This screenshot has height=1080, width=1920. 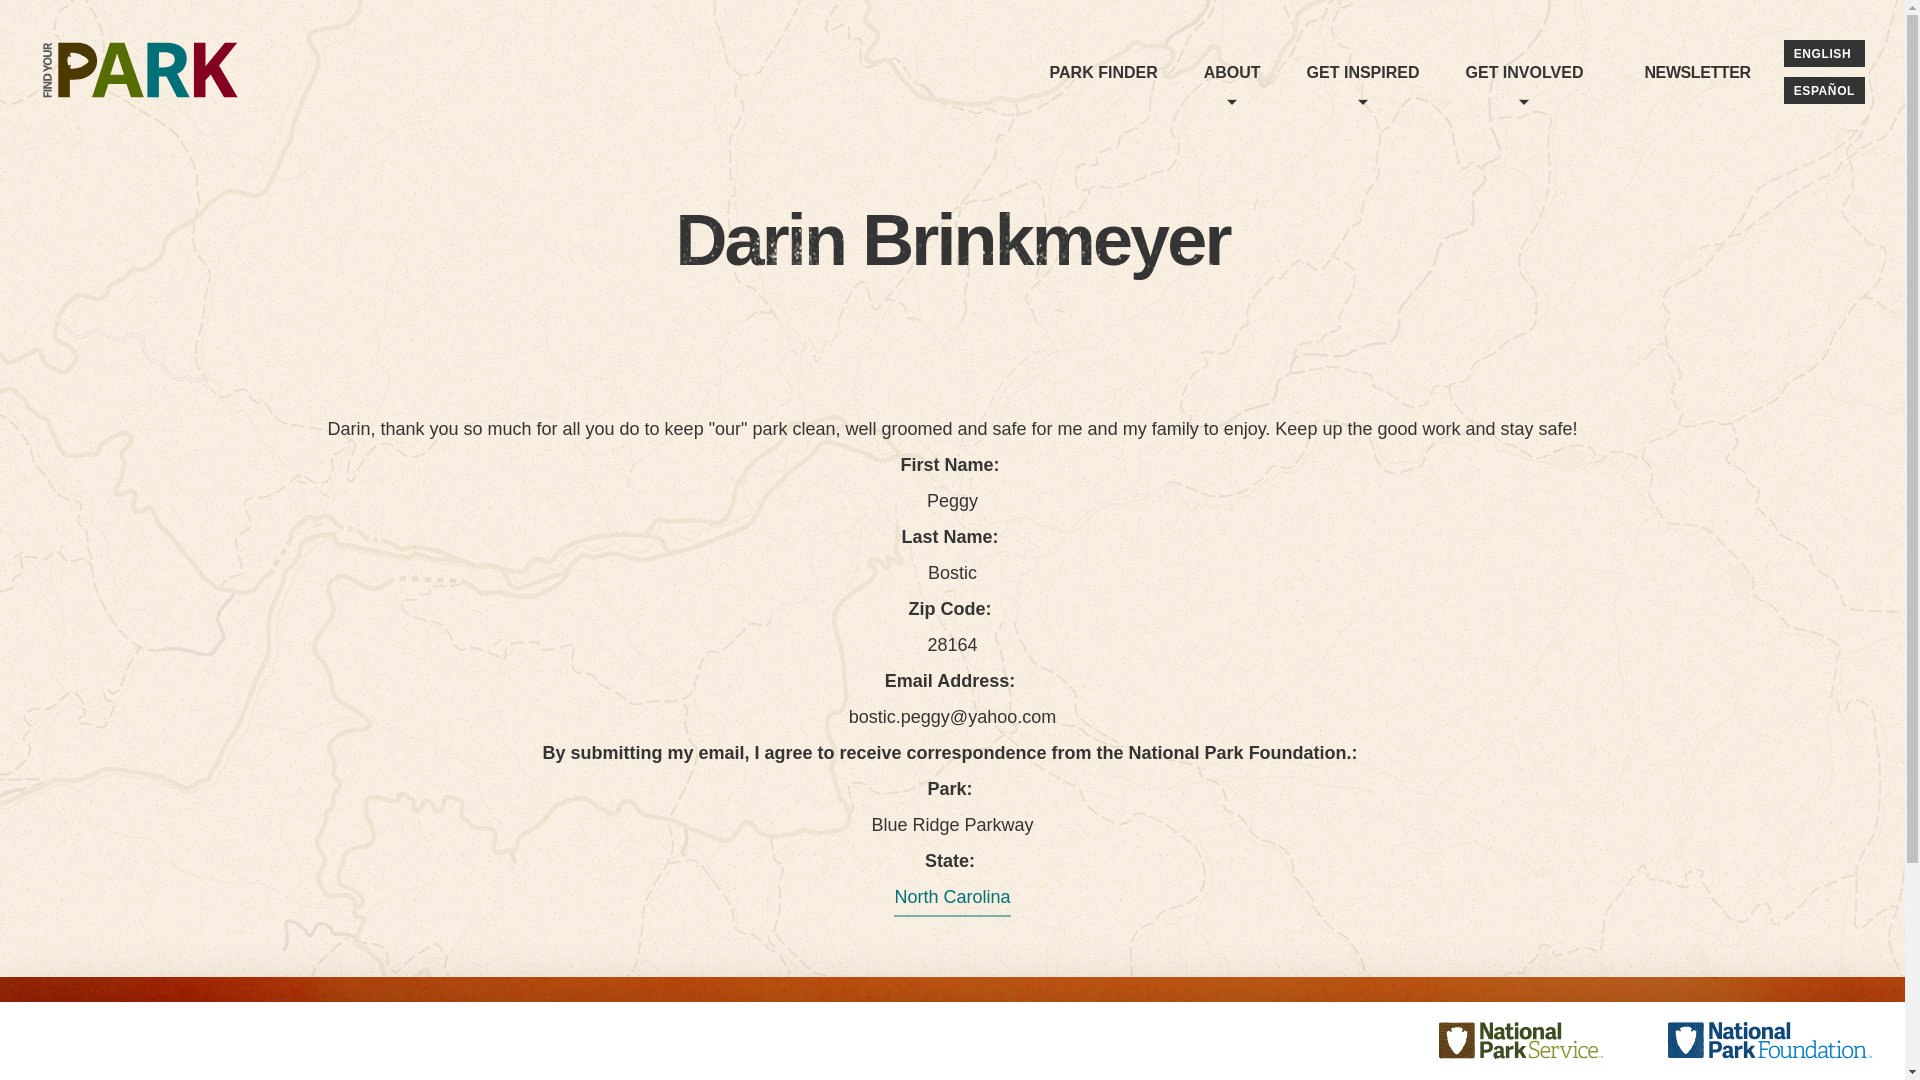 What do you see at coordinates (1697, 71) in the screenshot?
I see `PARK FINDER` at bounding box center [1697, 71].